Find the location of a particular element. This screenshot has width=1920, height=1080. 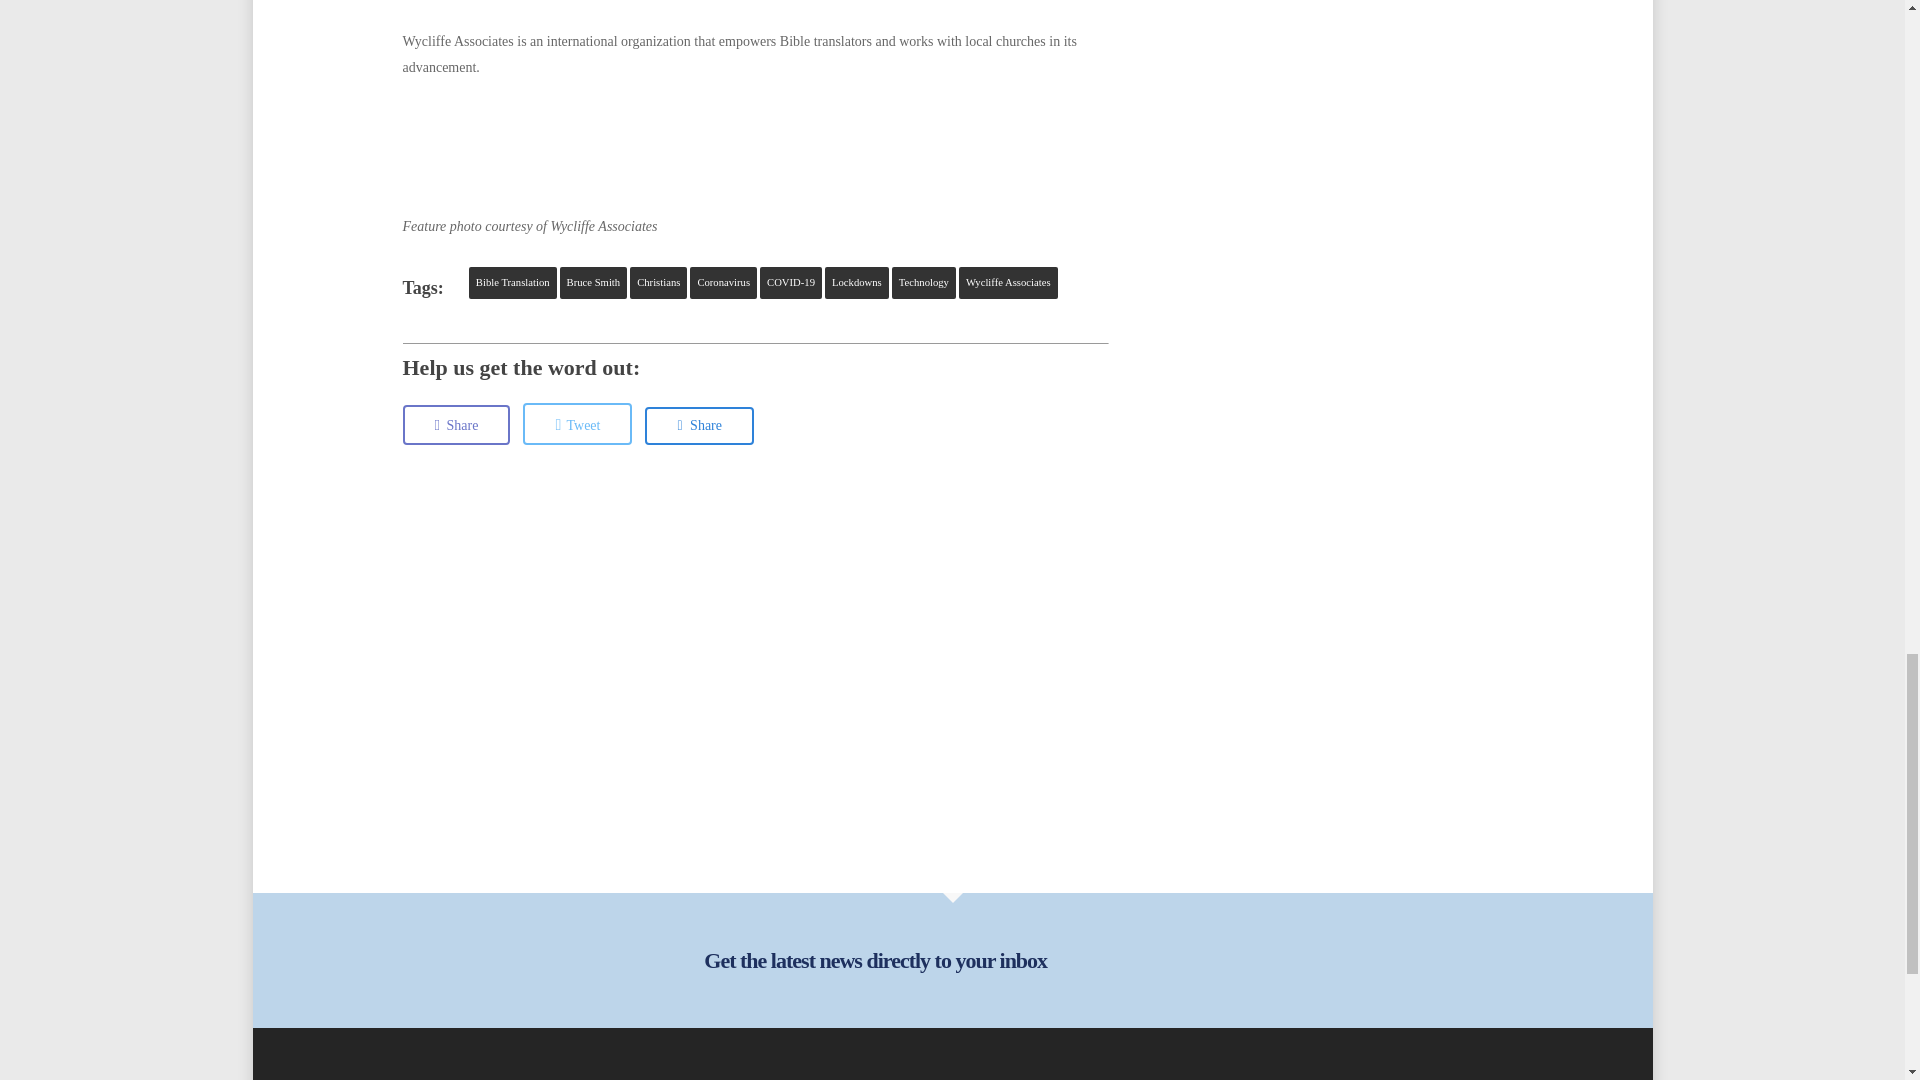

Share this is located at coordinates (456, 424).